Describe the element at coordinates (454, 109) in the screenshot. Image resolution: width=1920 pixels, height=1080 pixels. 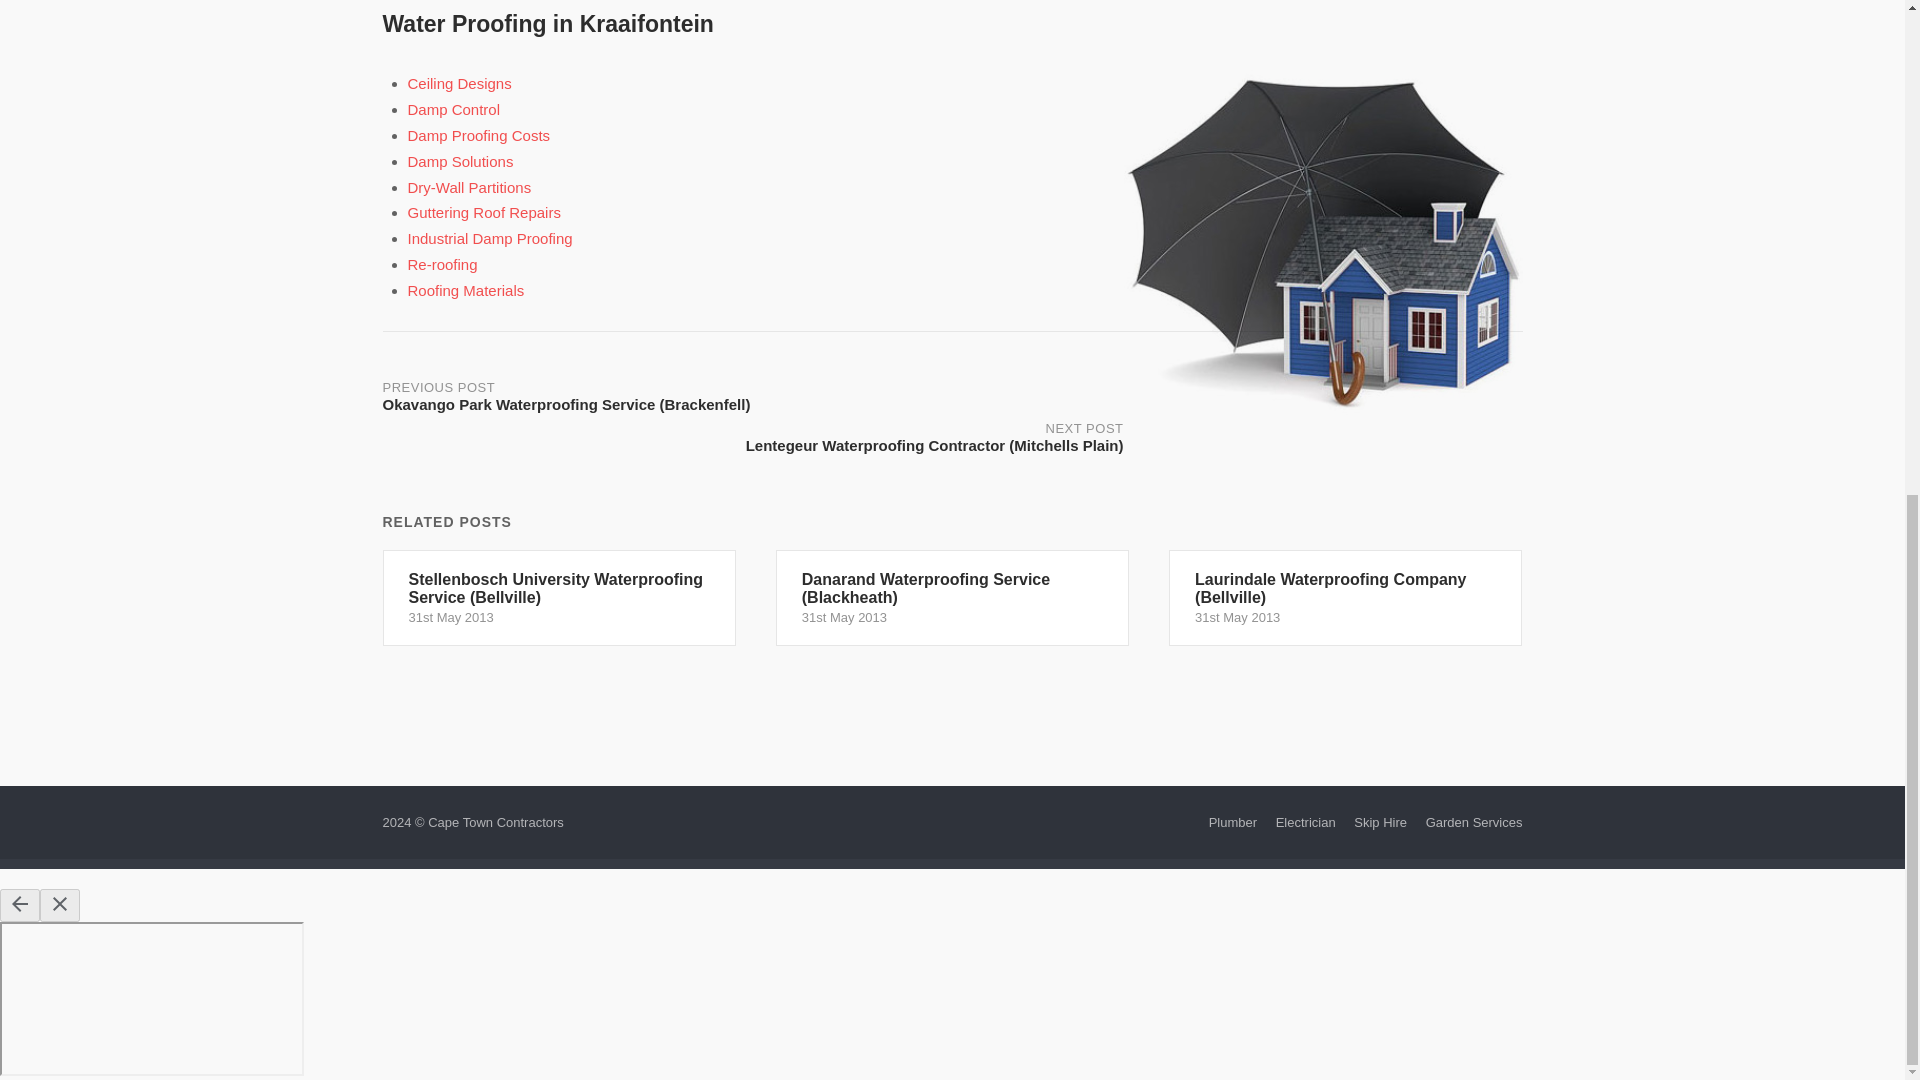
I see `Damp Control` at that location.